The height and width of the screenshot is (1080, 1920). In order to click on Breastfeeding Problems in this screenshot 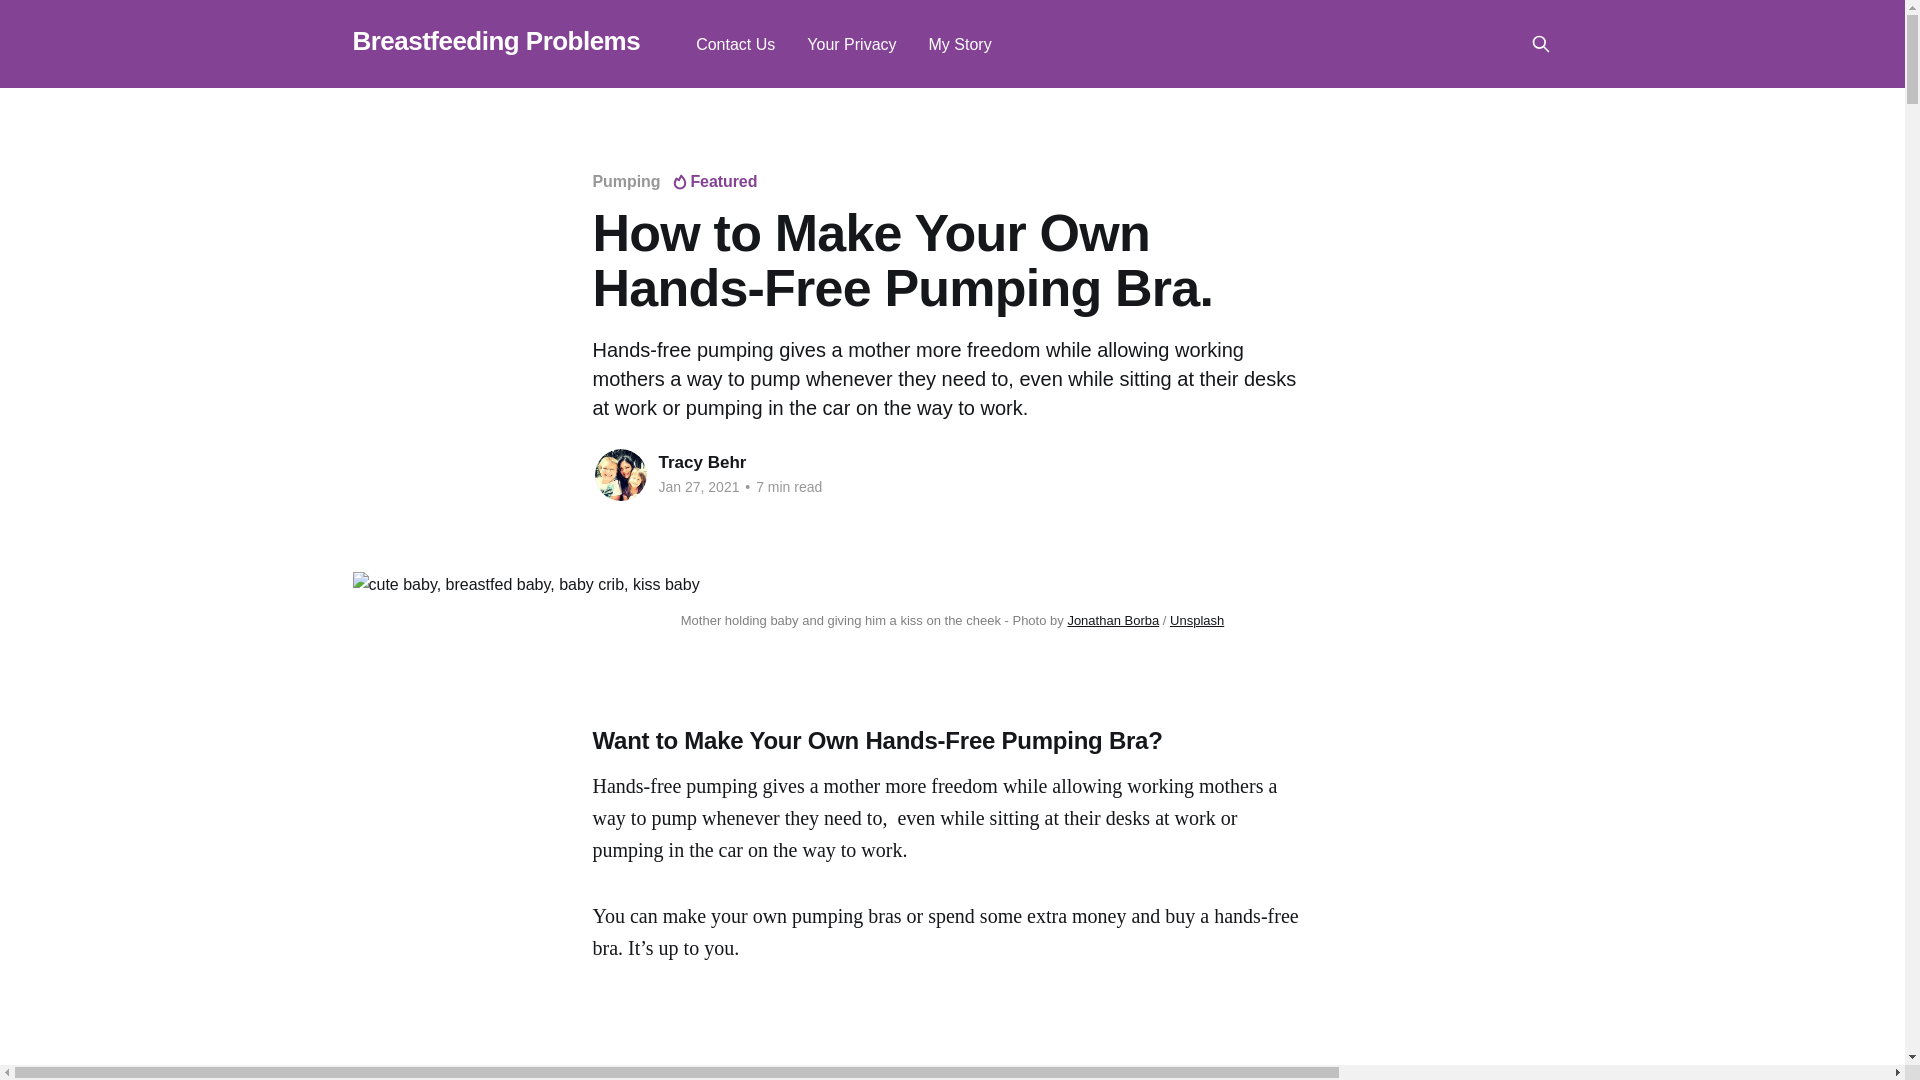, I will do `click(495, 41)`.